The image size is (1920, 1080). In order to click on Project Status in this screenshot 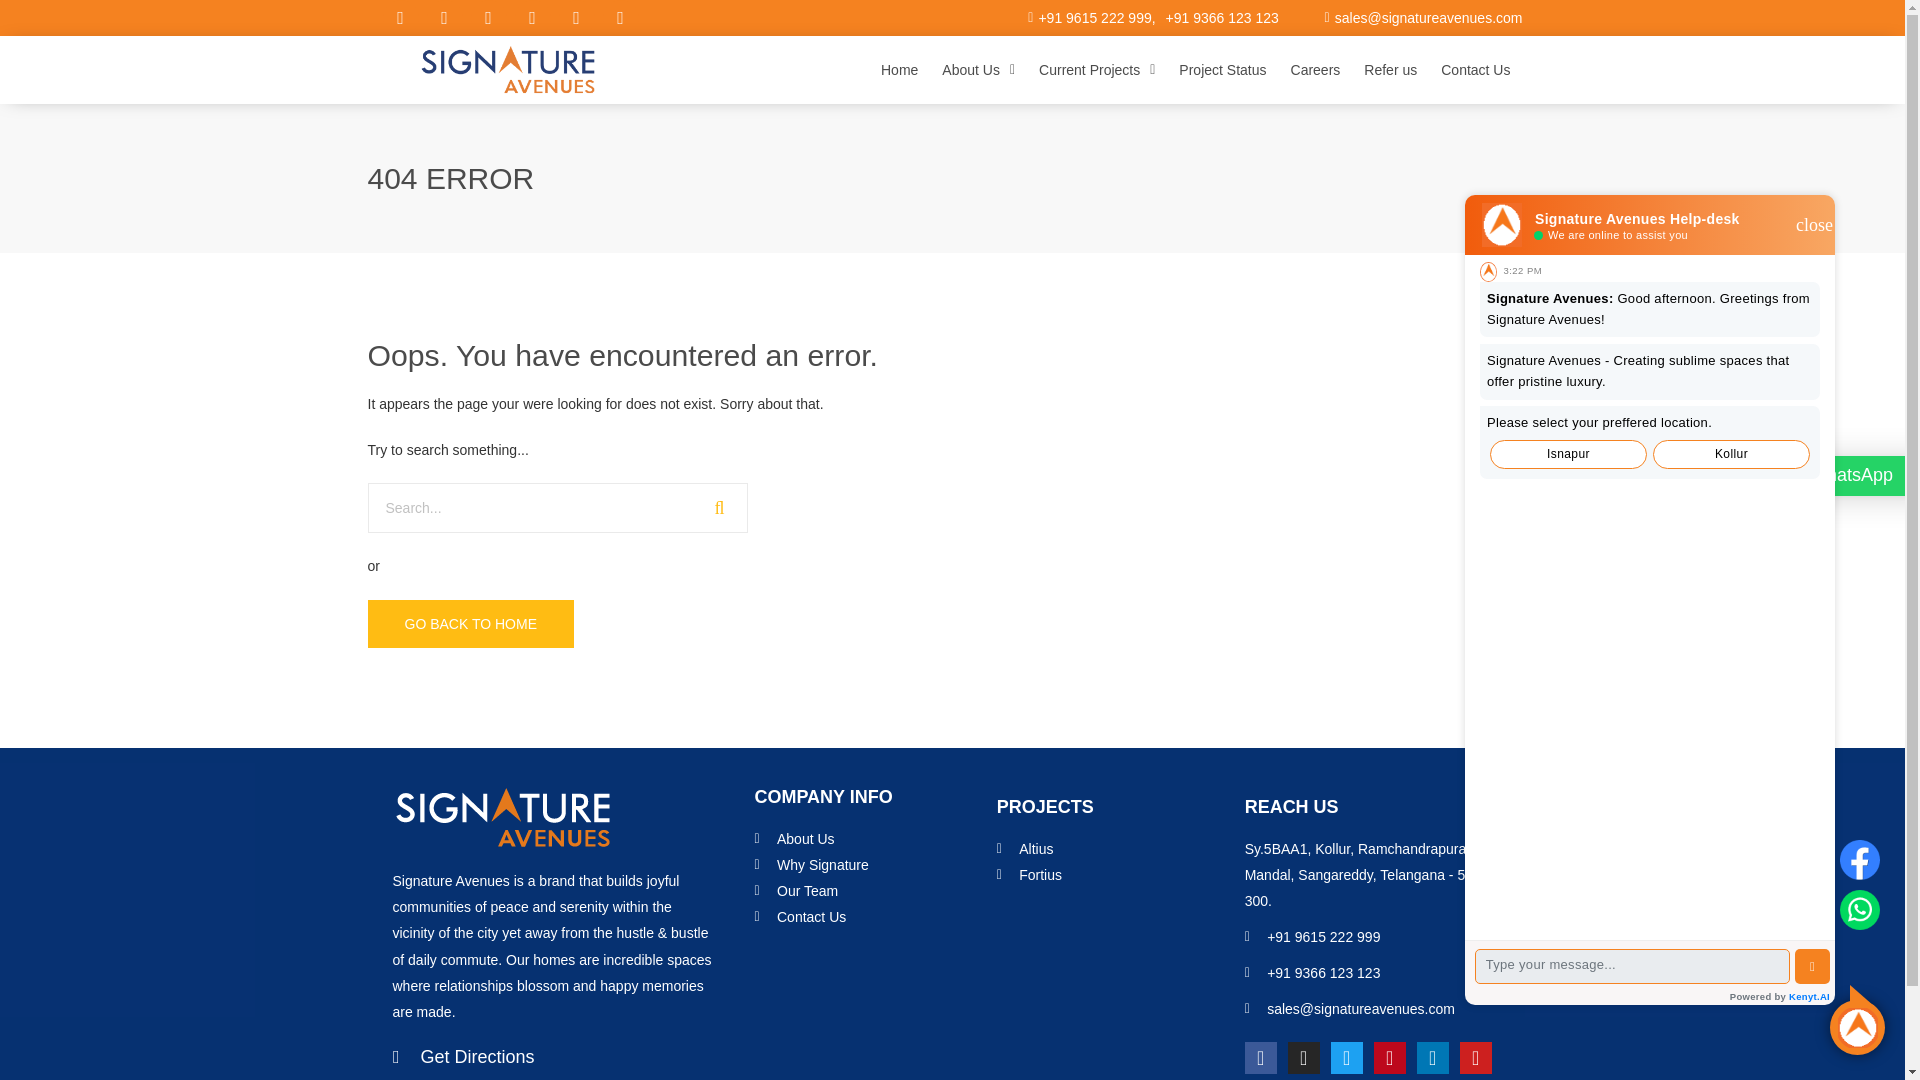, I will do `click(1222, 70)`.